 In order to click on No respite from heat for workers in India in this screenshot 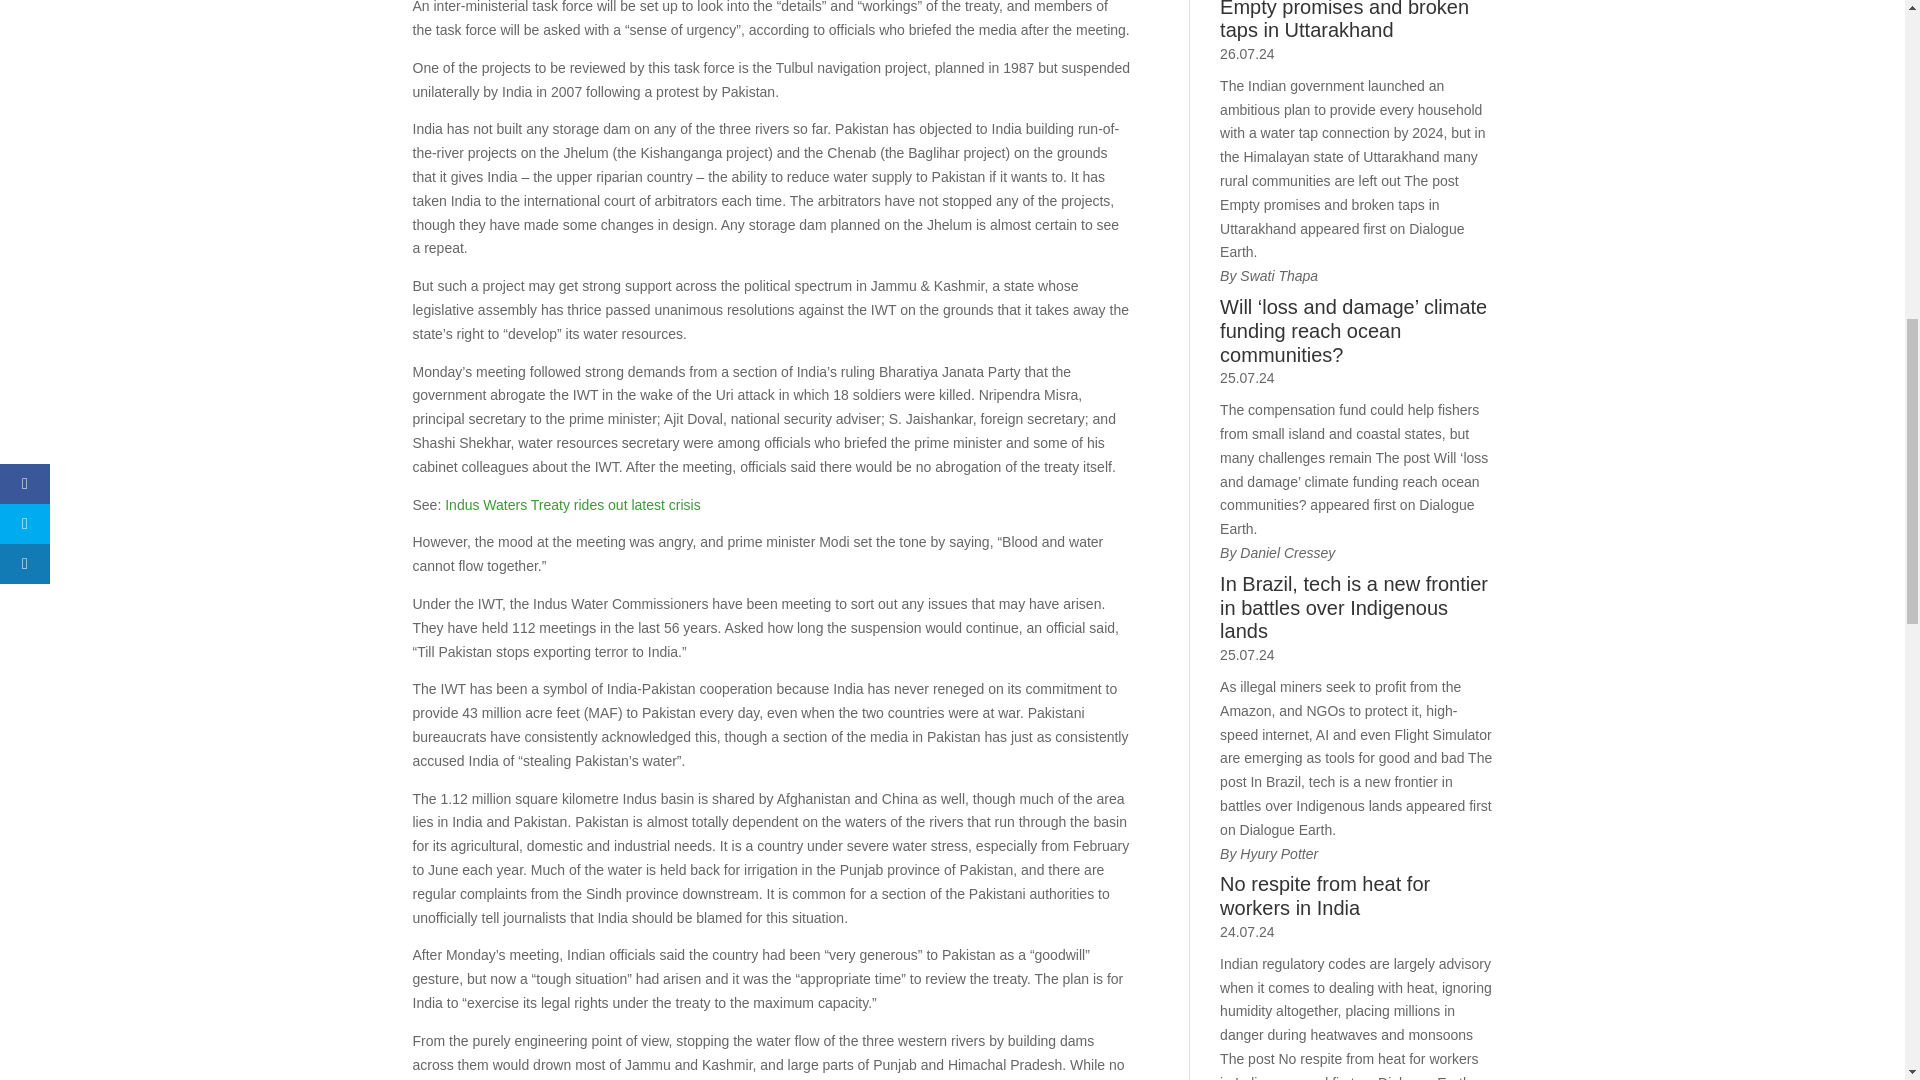, I will do `click(1355, 896)`.